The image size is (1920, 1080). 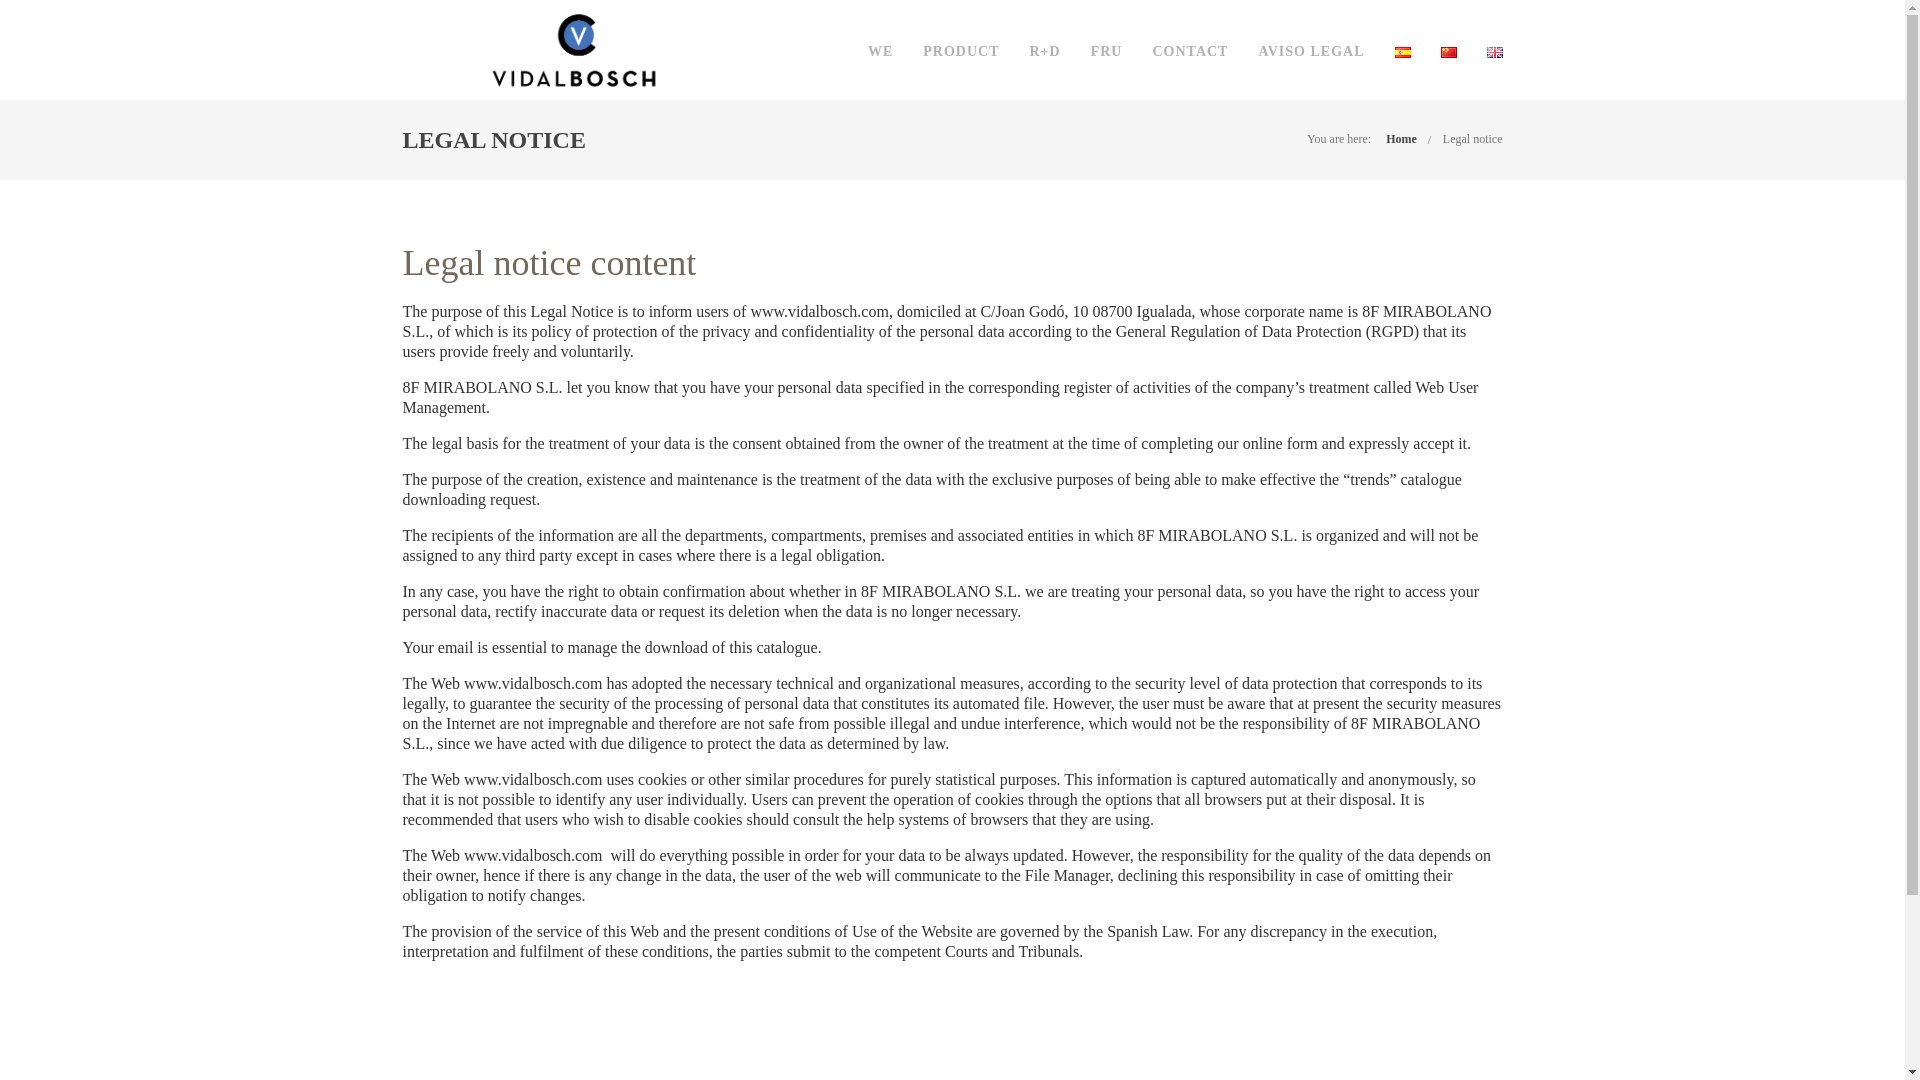 I want to click on PRODUCT, so click(x=960, y=52).